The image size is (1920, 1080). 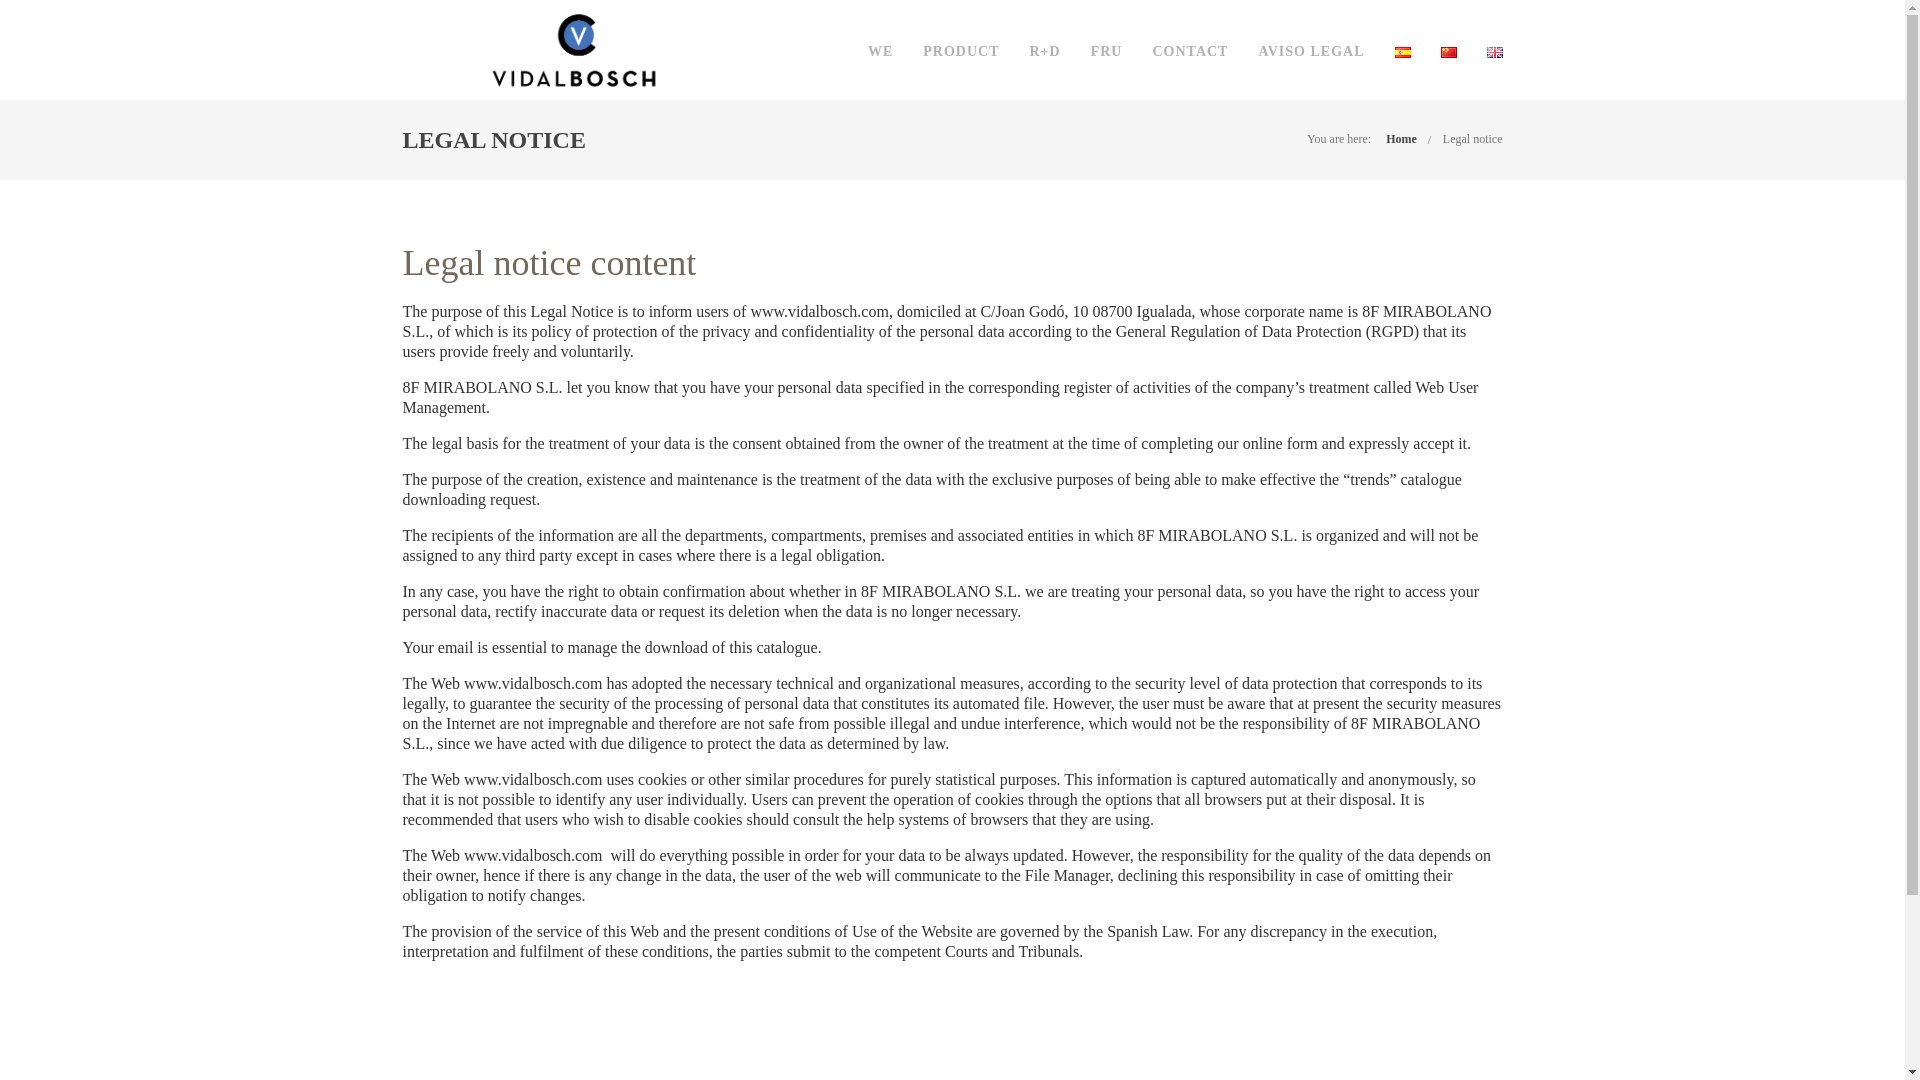 I want to click on PRODUCT, so click(x=960, y=52).